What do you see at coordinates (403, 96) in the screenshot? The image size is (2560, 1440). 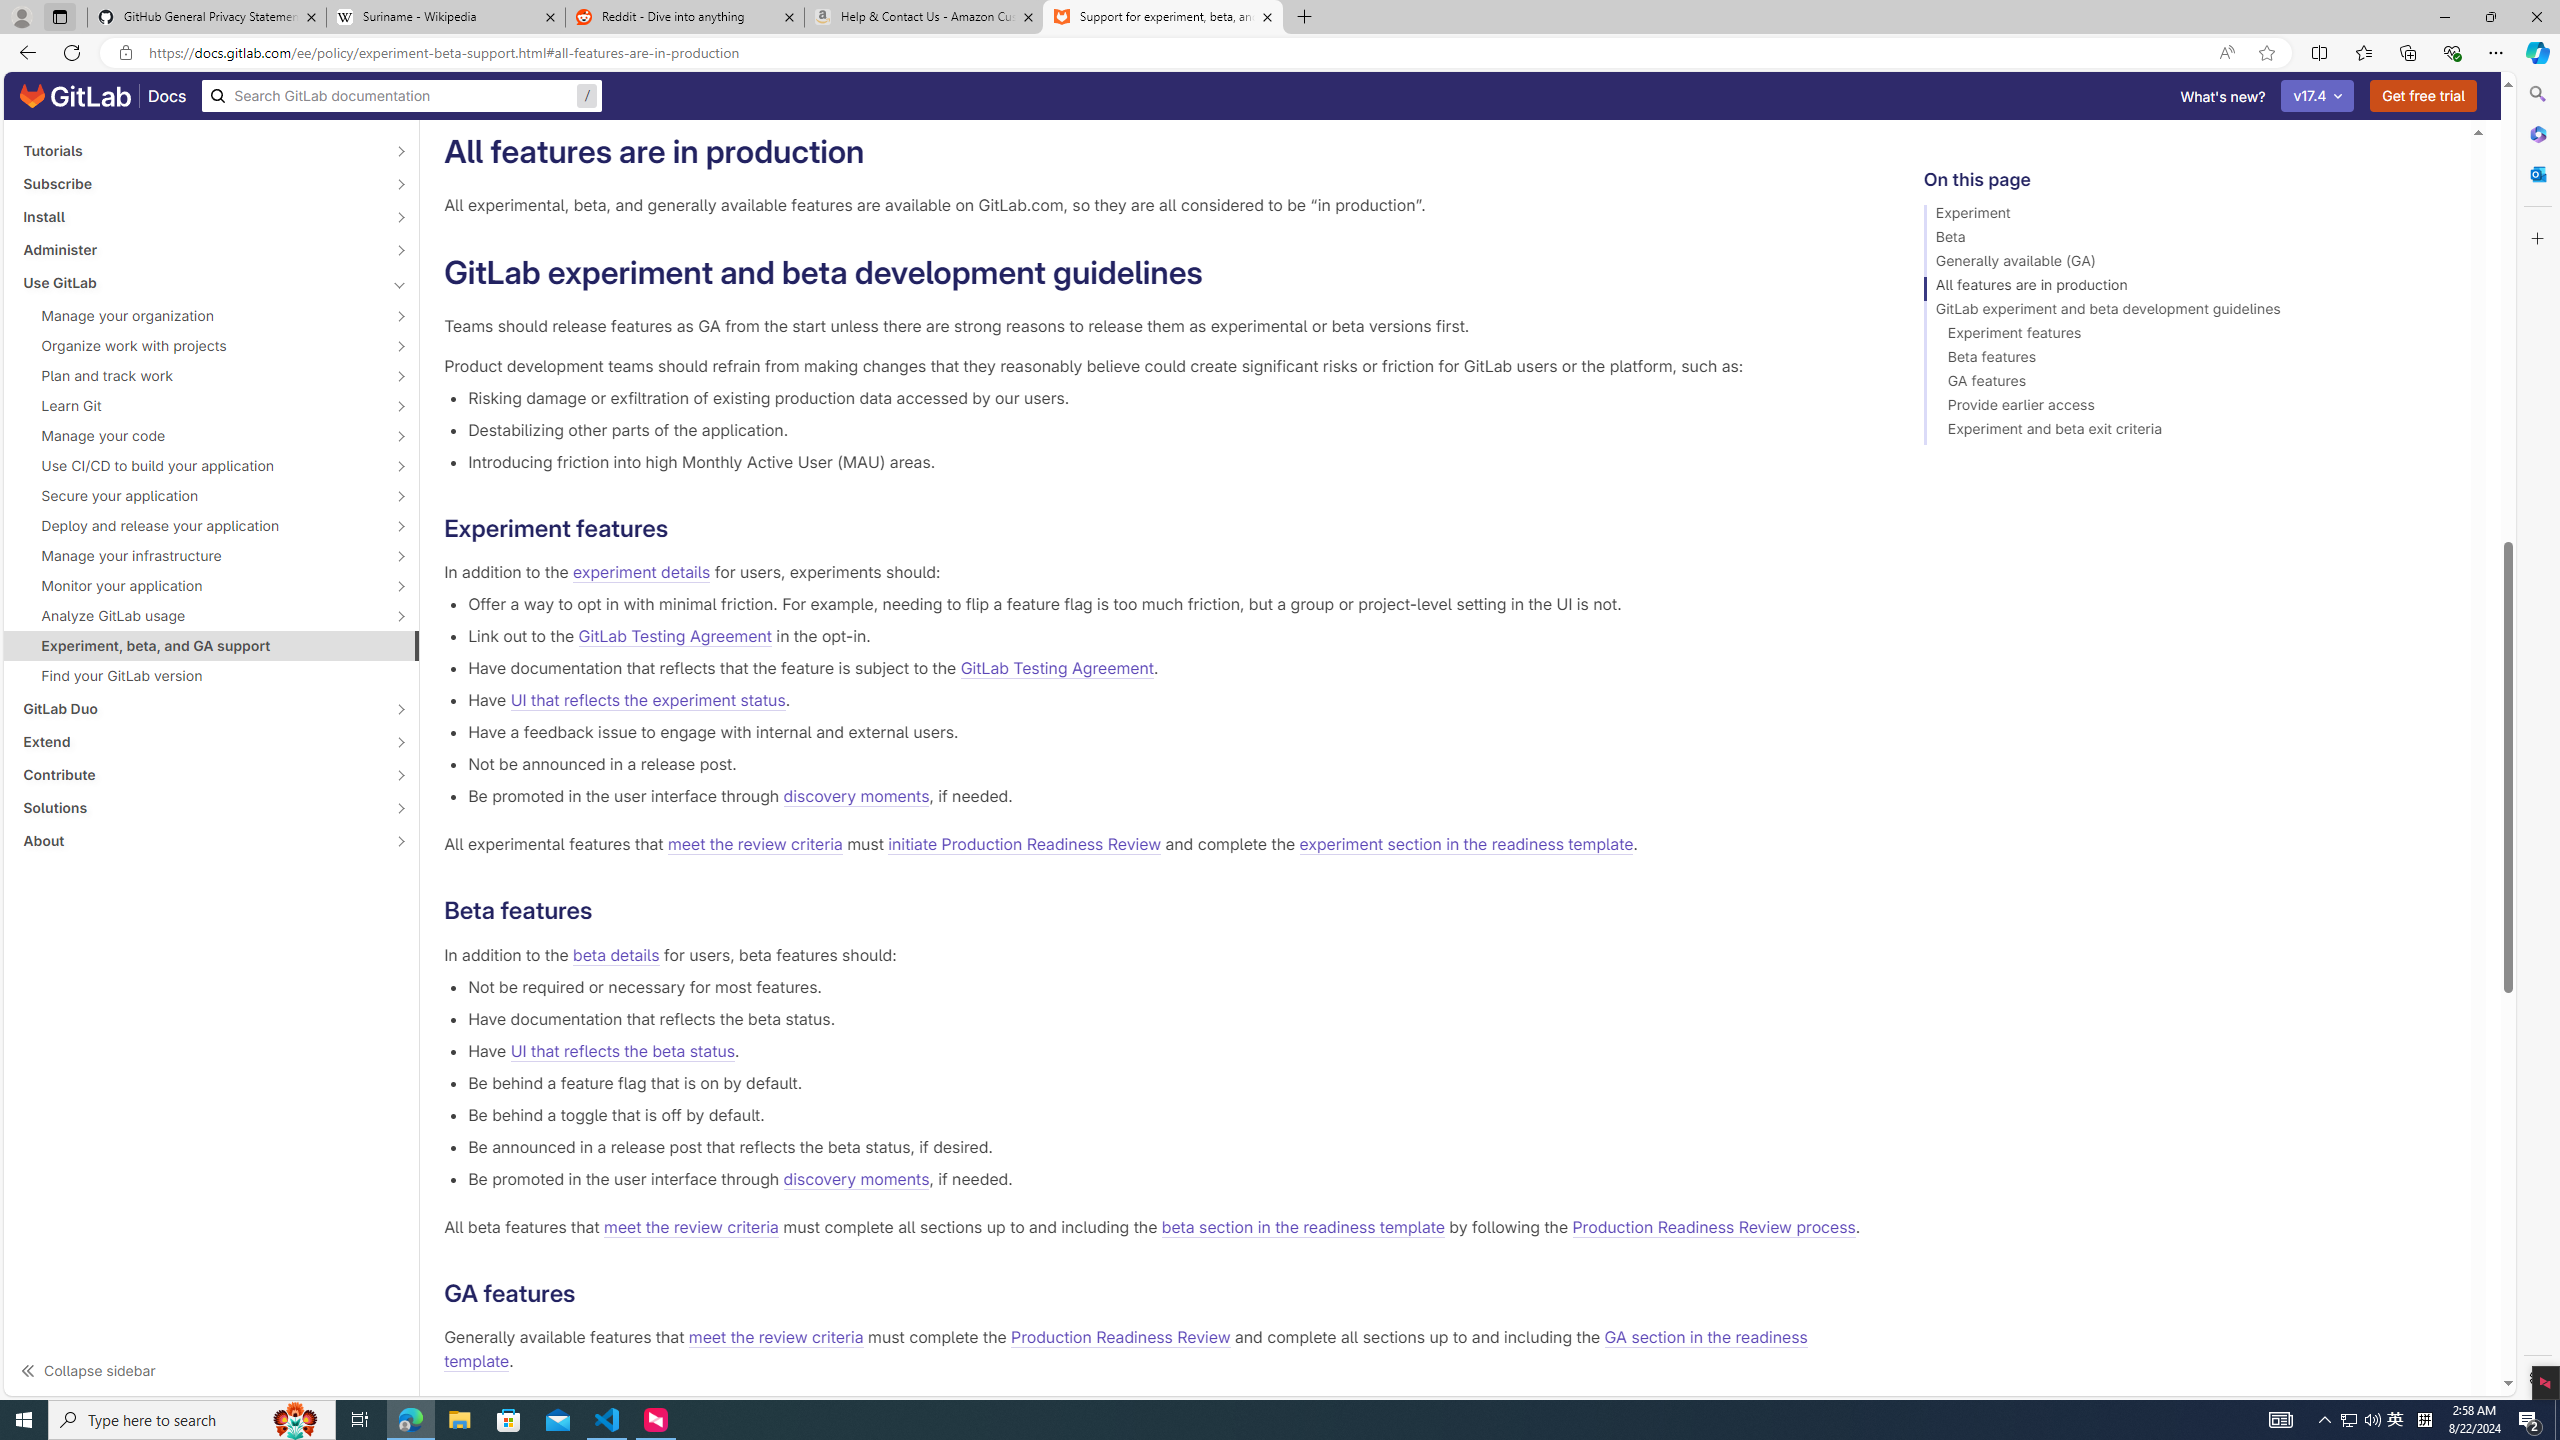 I see `/` at bounding box center [403, 96].